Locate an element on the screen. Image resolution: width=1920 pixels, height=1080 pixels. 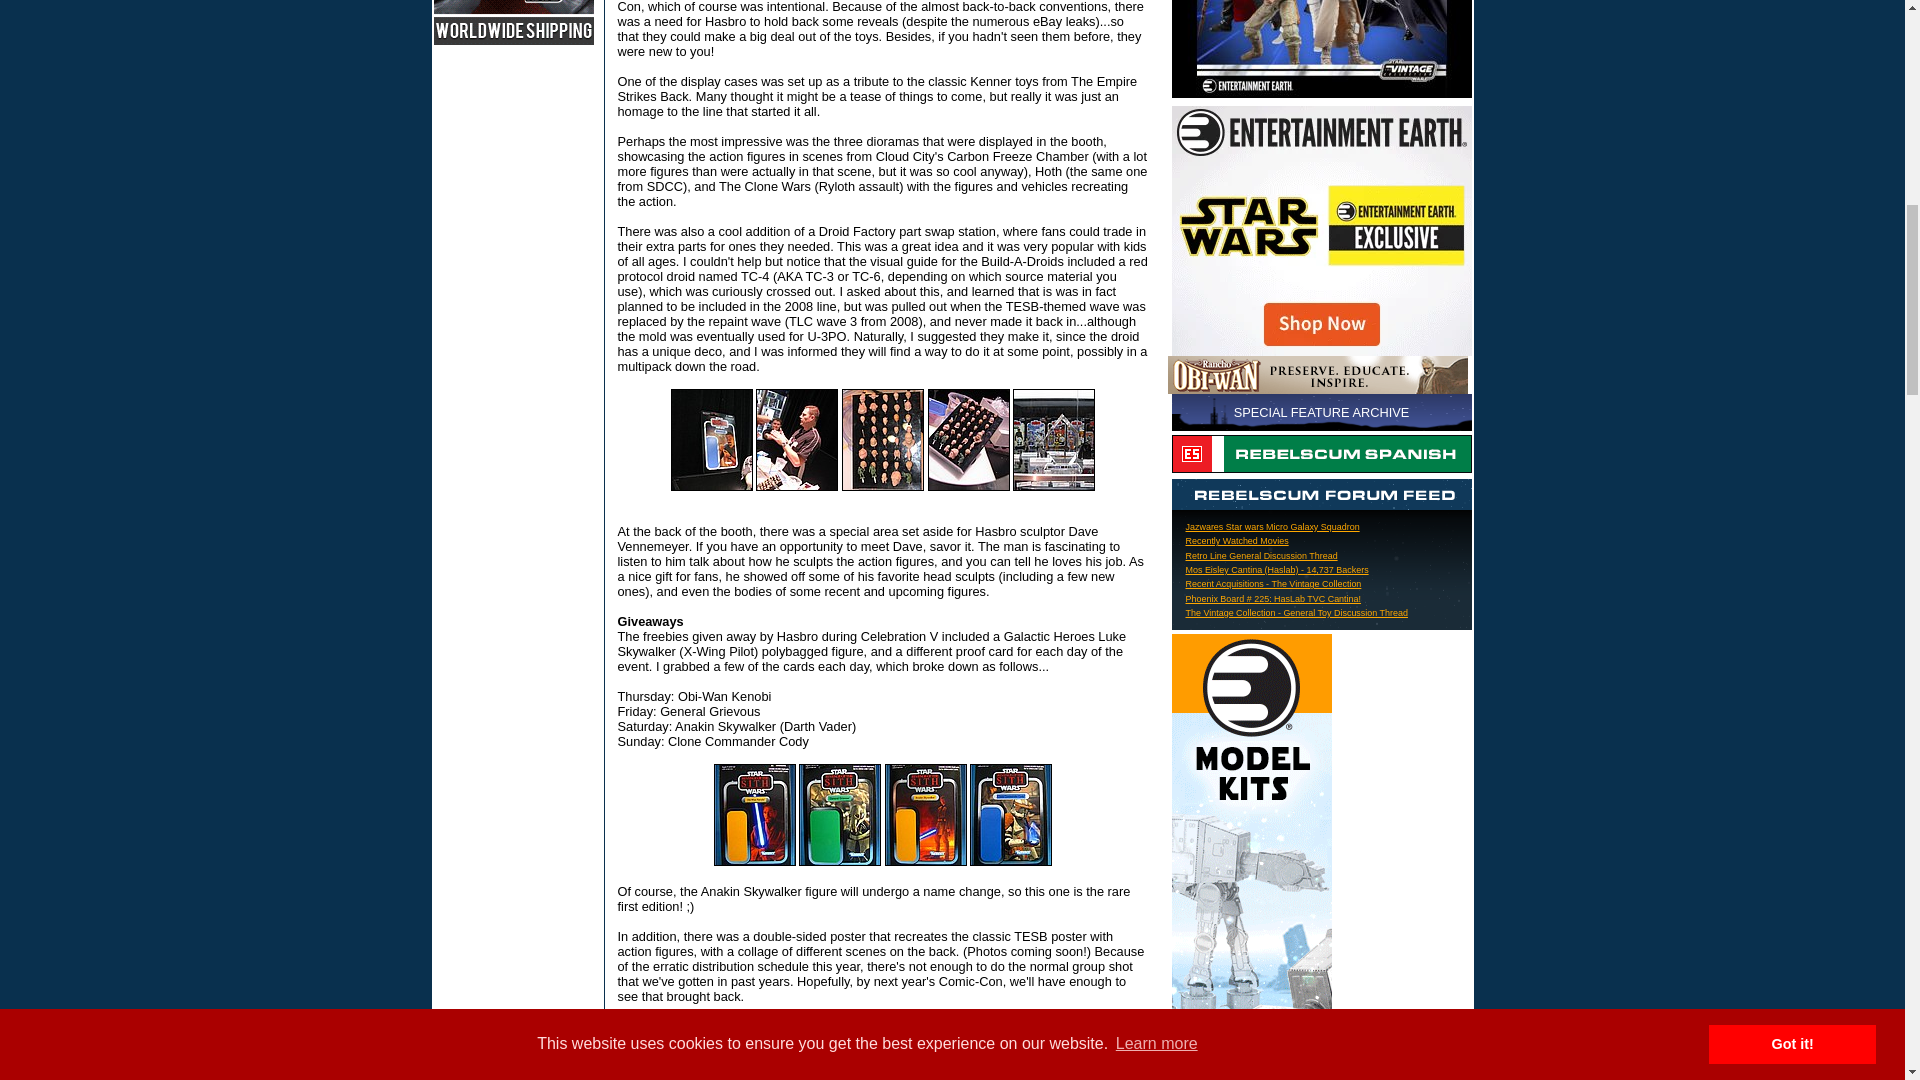
The Rebelscum Forum Feed is located at coordinates (1322, 494).